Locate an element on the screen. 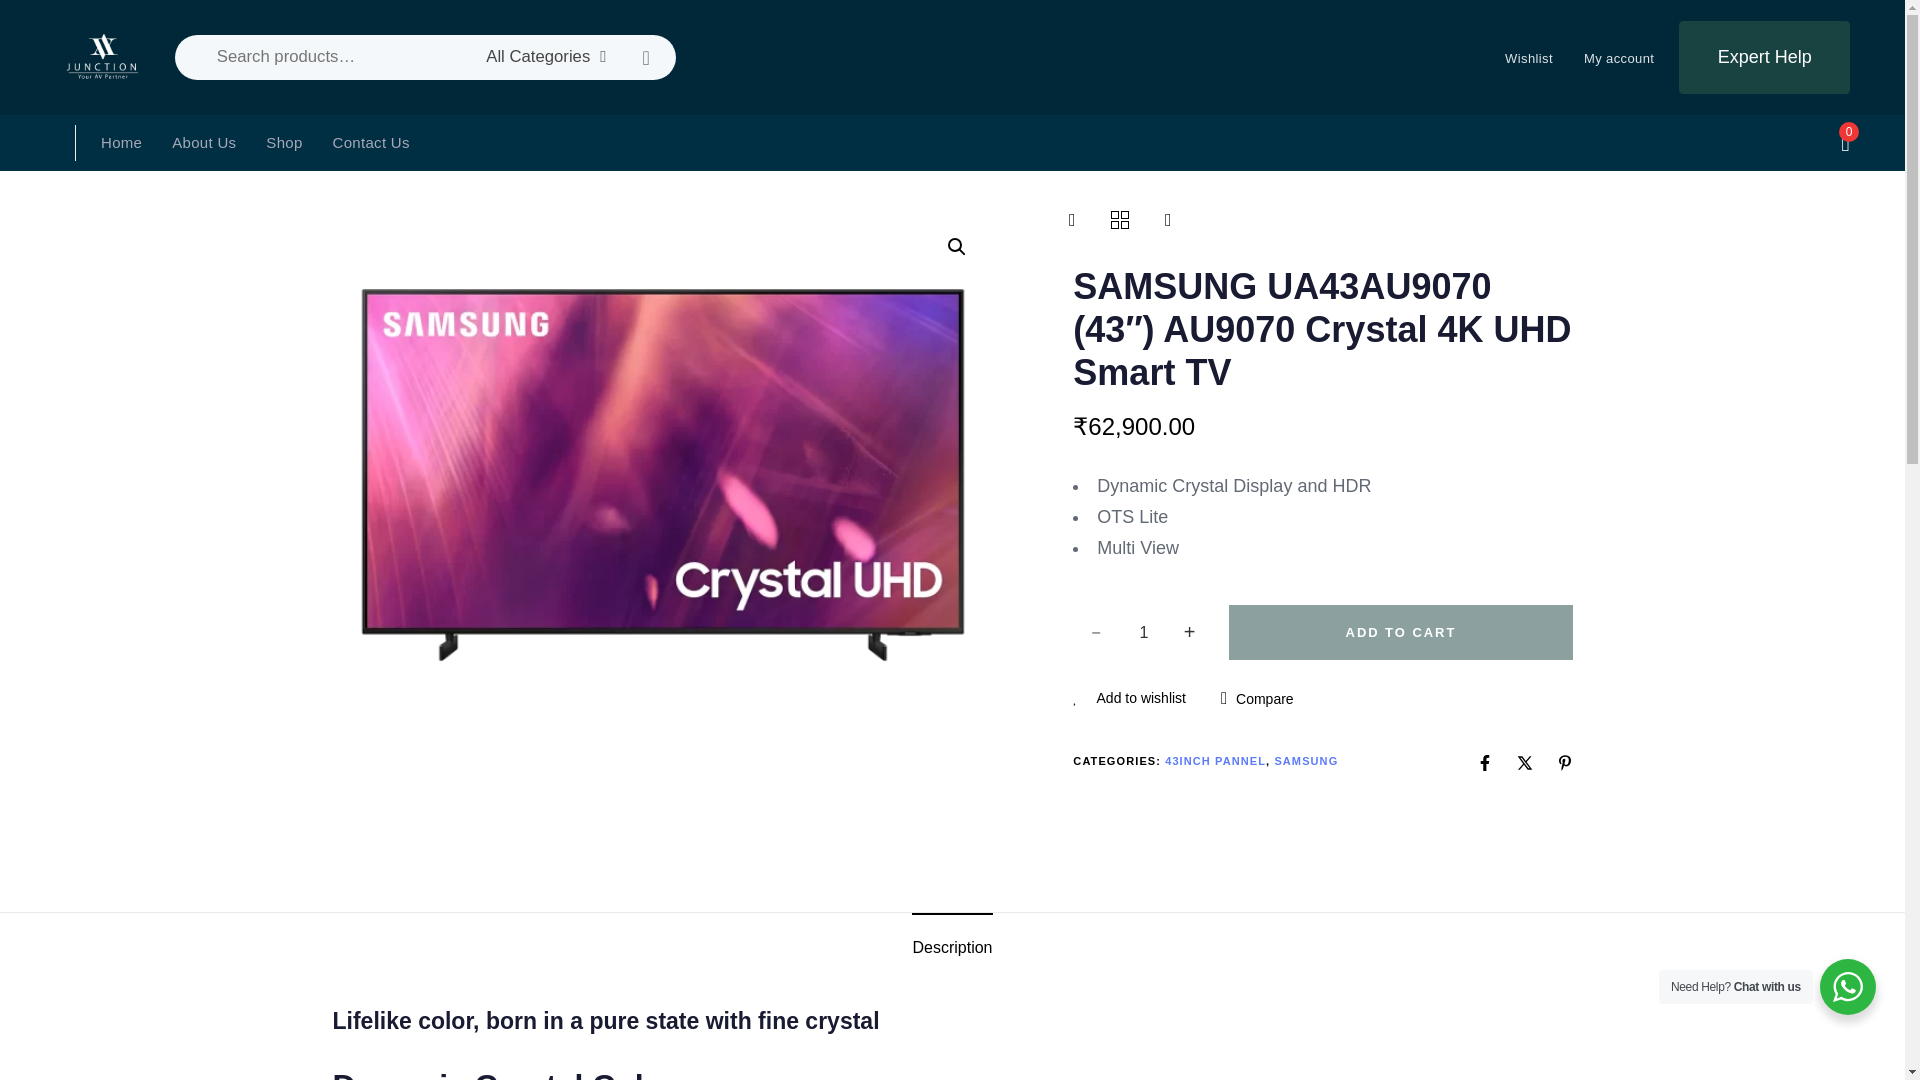 This screenshot has height=1080, width=1920. 43INCH PANNEL is located at coordinates (1215, 760).